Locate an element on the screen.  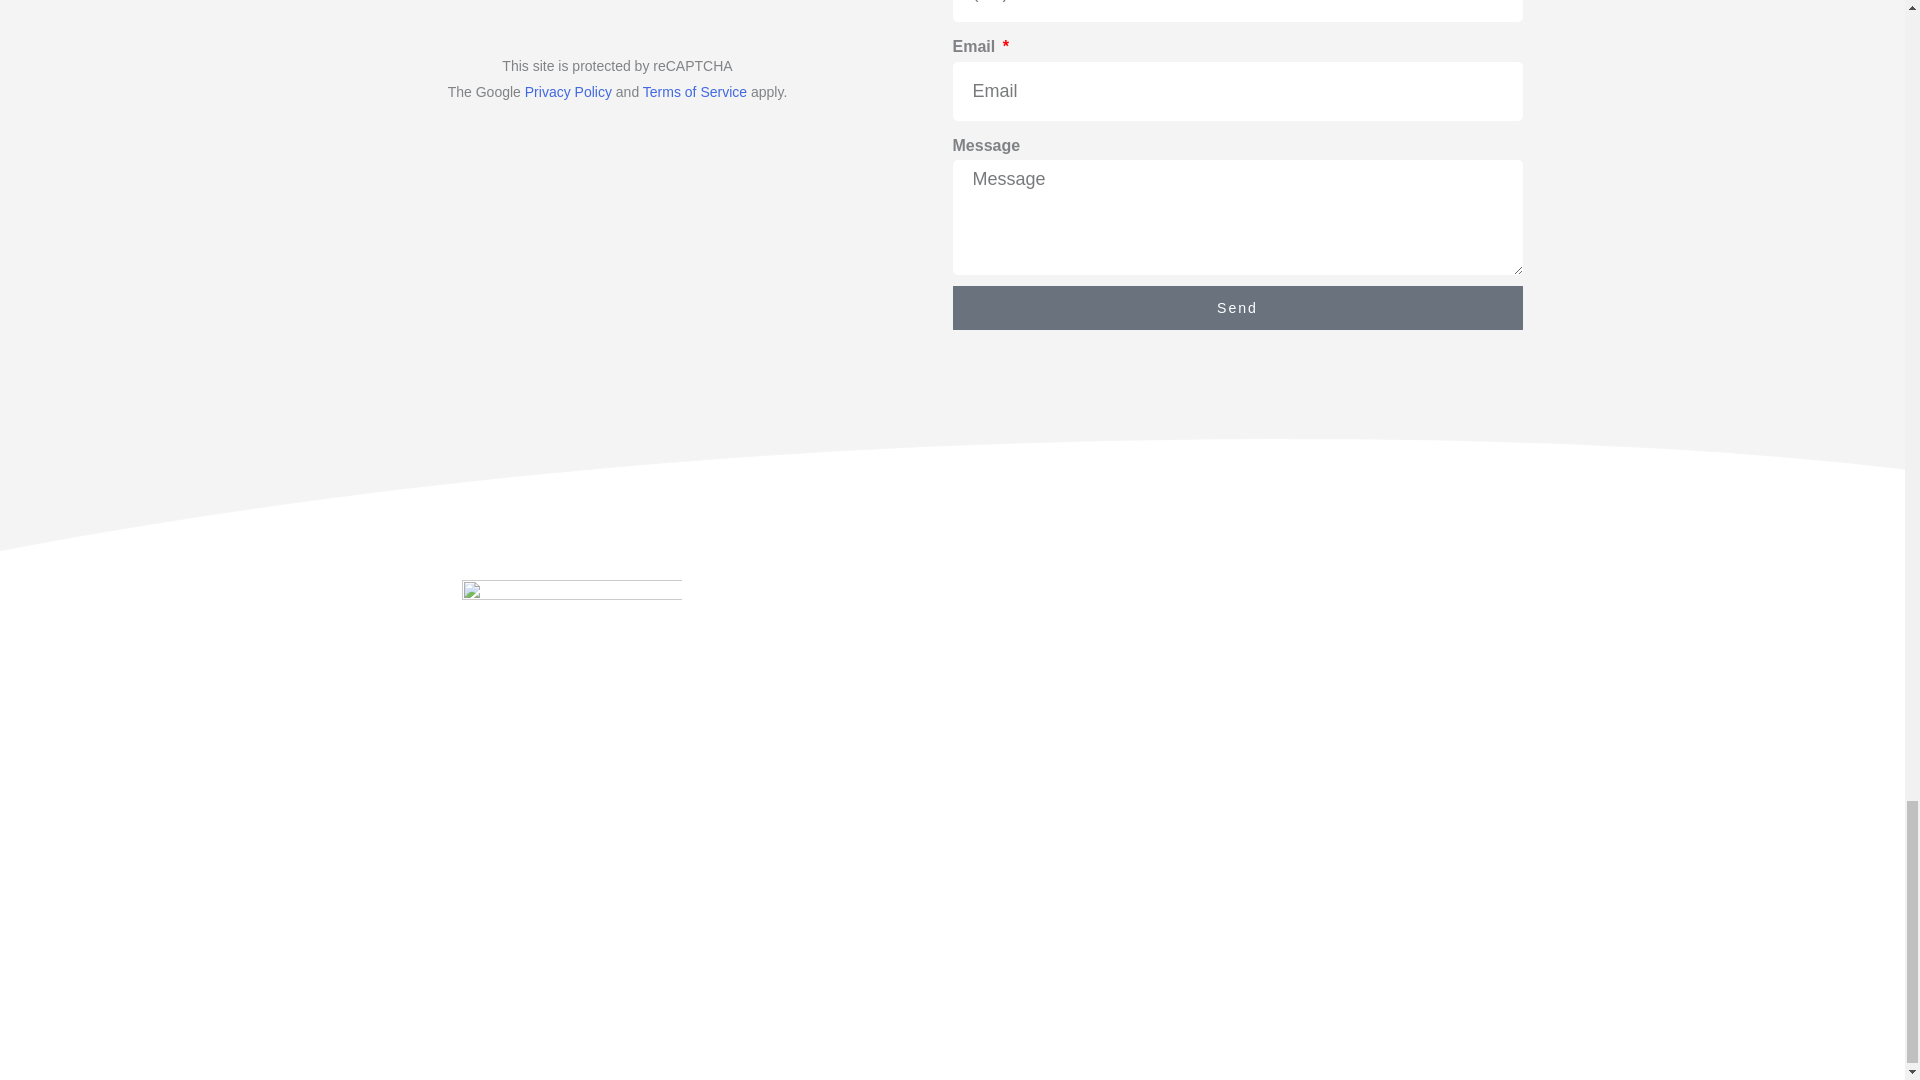
Privacy Policy is located at coordinates (568, 92).